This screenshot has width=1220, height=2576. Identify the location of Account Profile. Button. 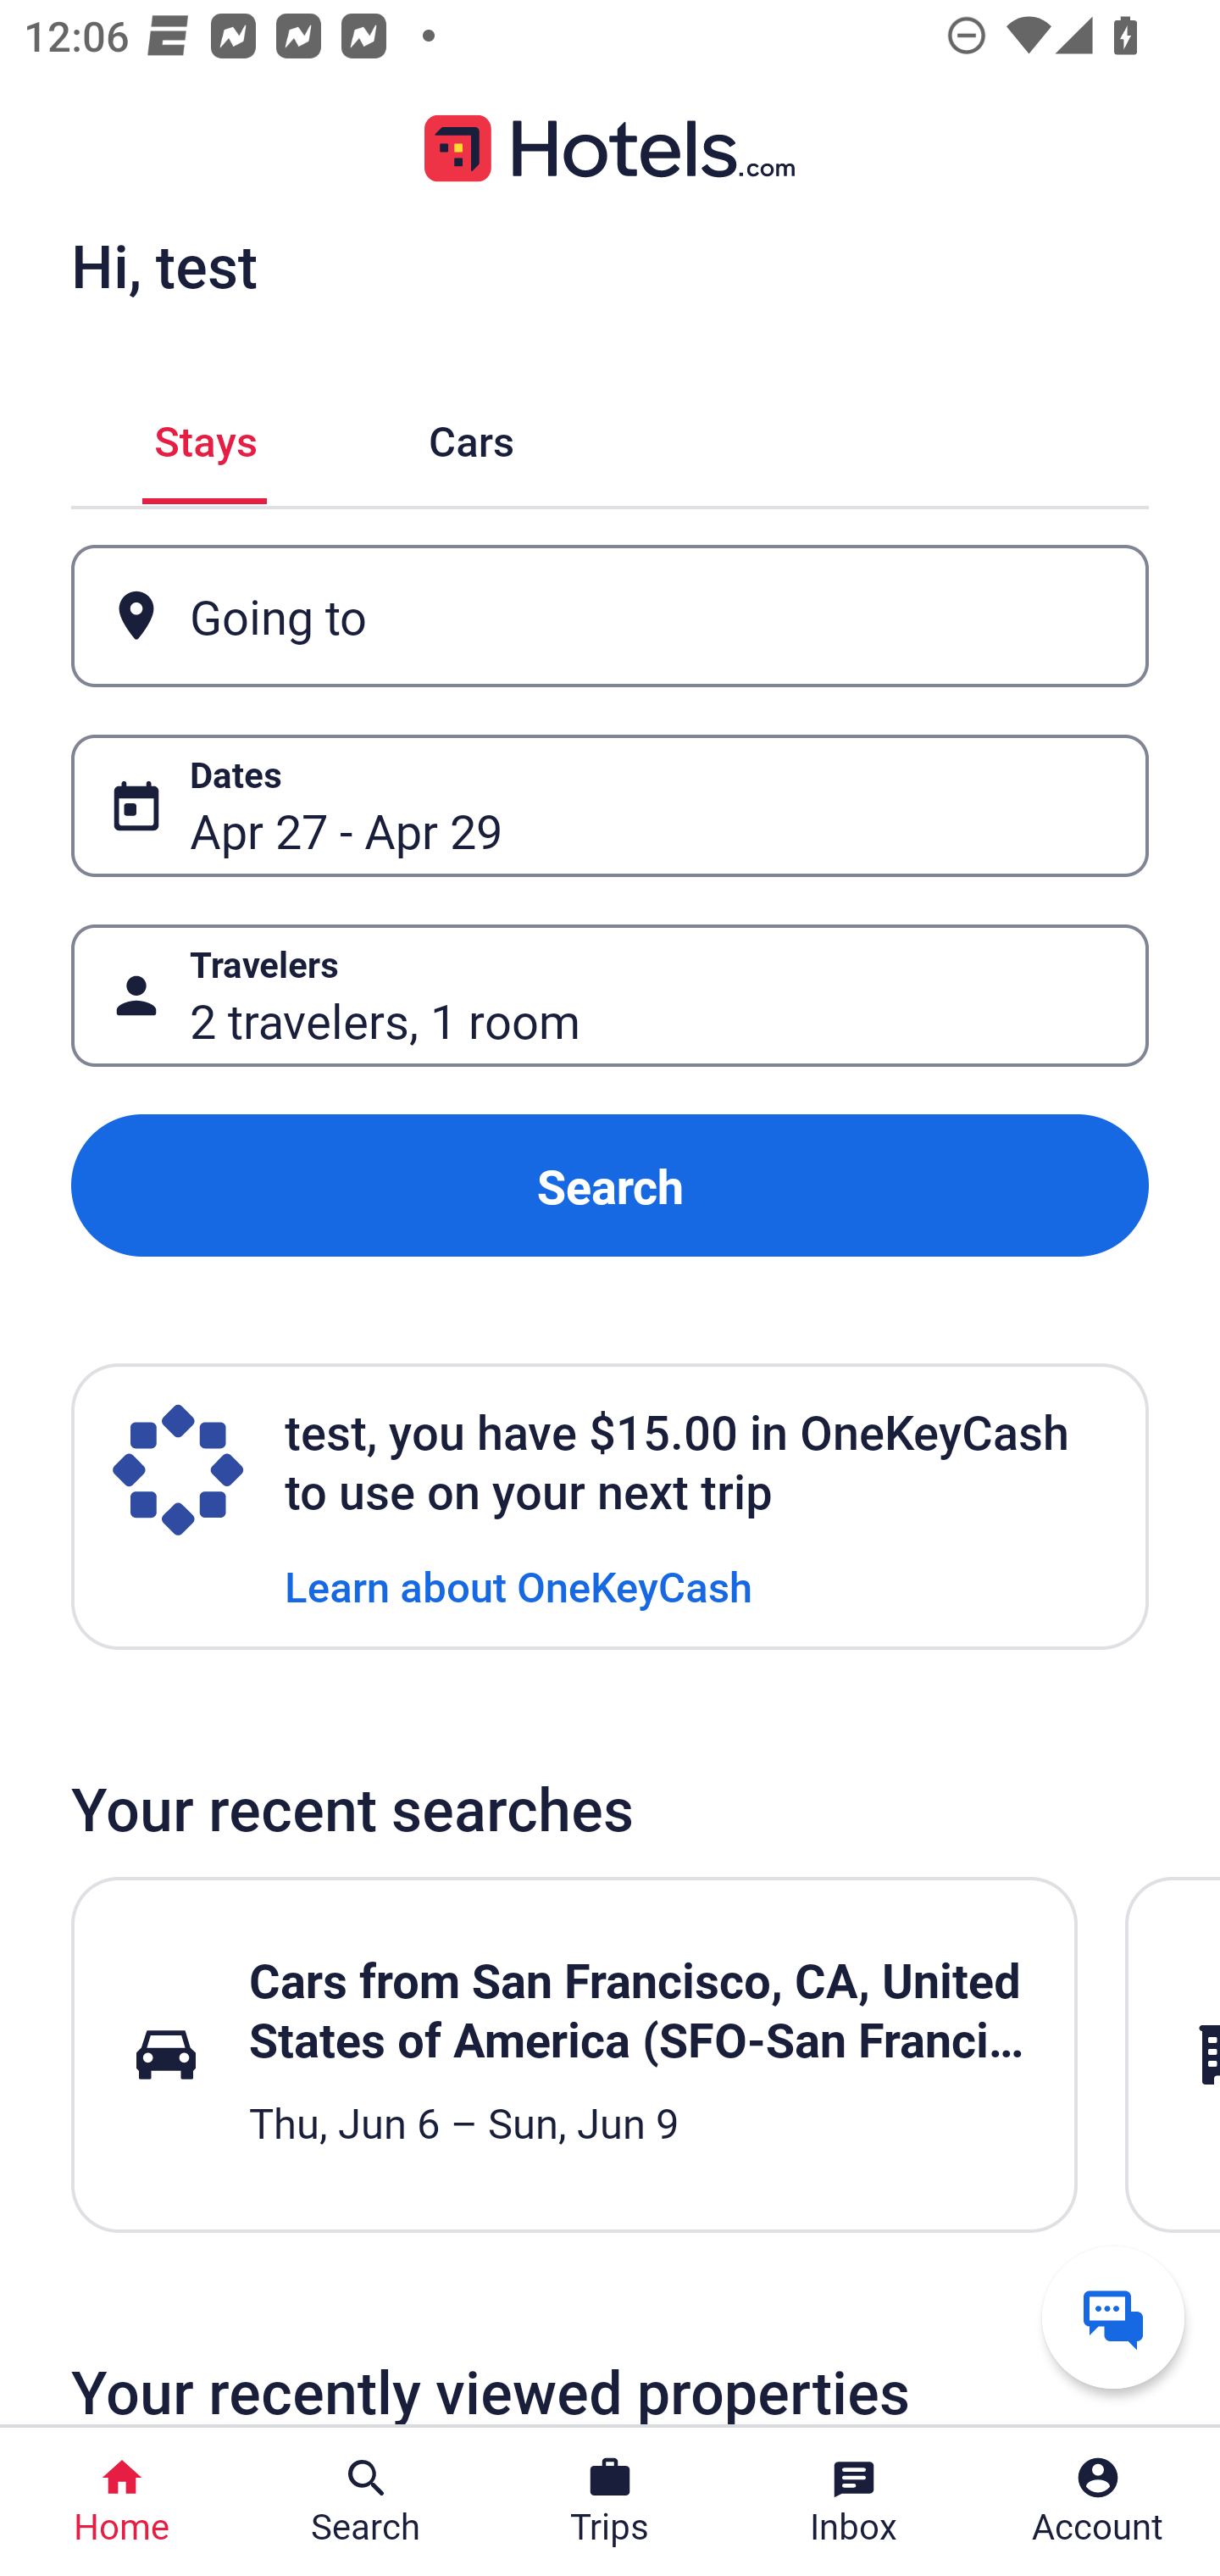
(1098, 2501).